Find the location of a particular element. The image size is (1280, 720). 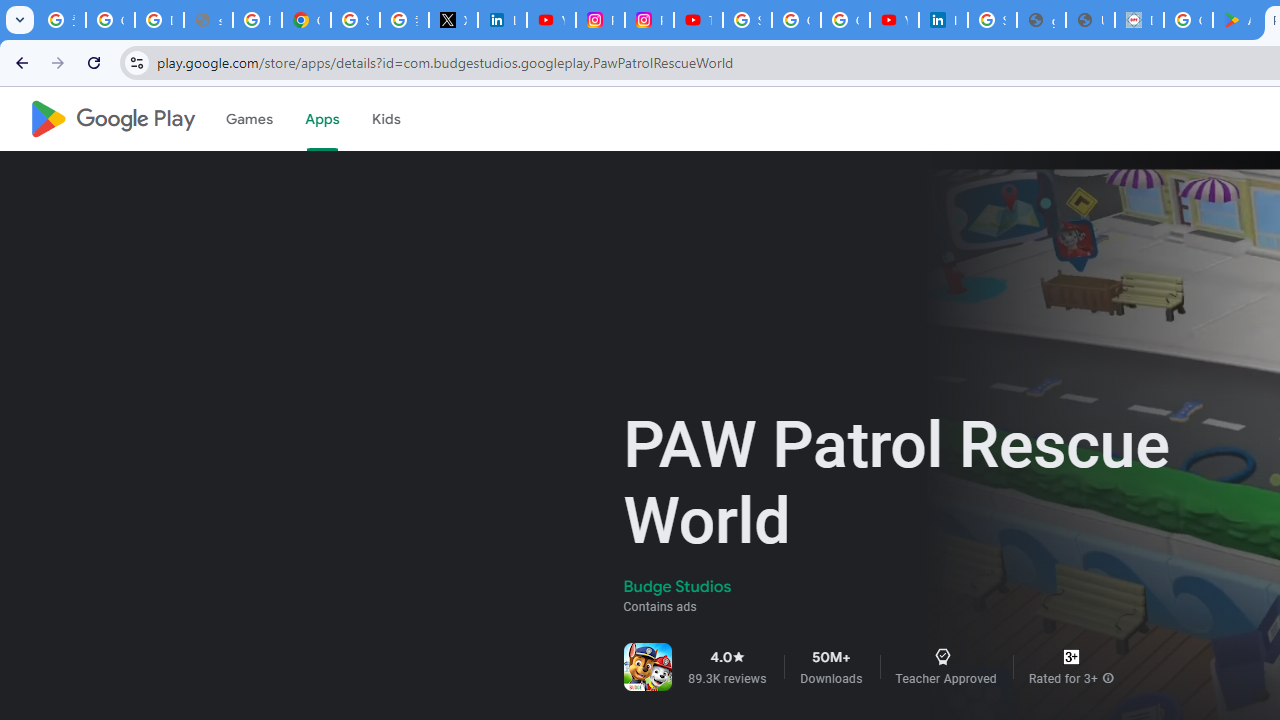

YouTube Content Monetization Policies - How YouTube Works is located at coordinates (551, 20).